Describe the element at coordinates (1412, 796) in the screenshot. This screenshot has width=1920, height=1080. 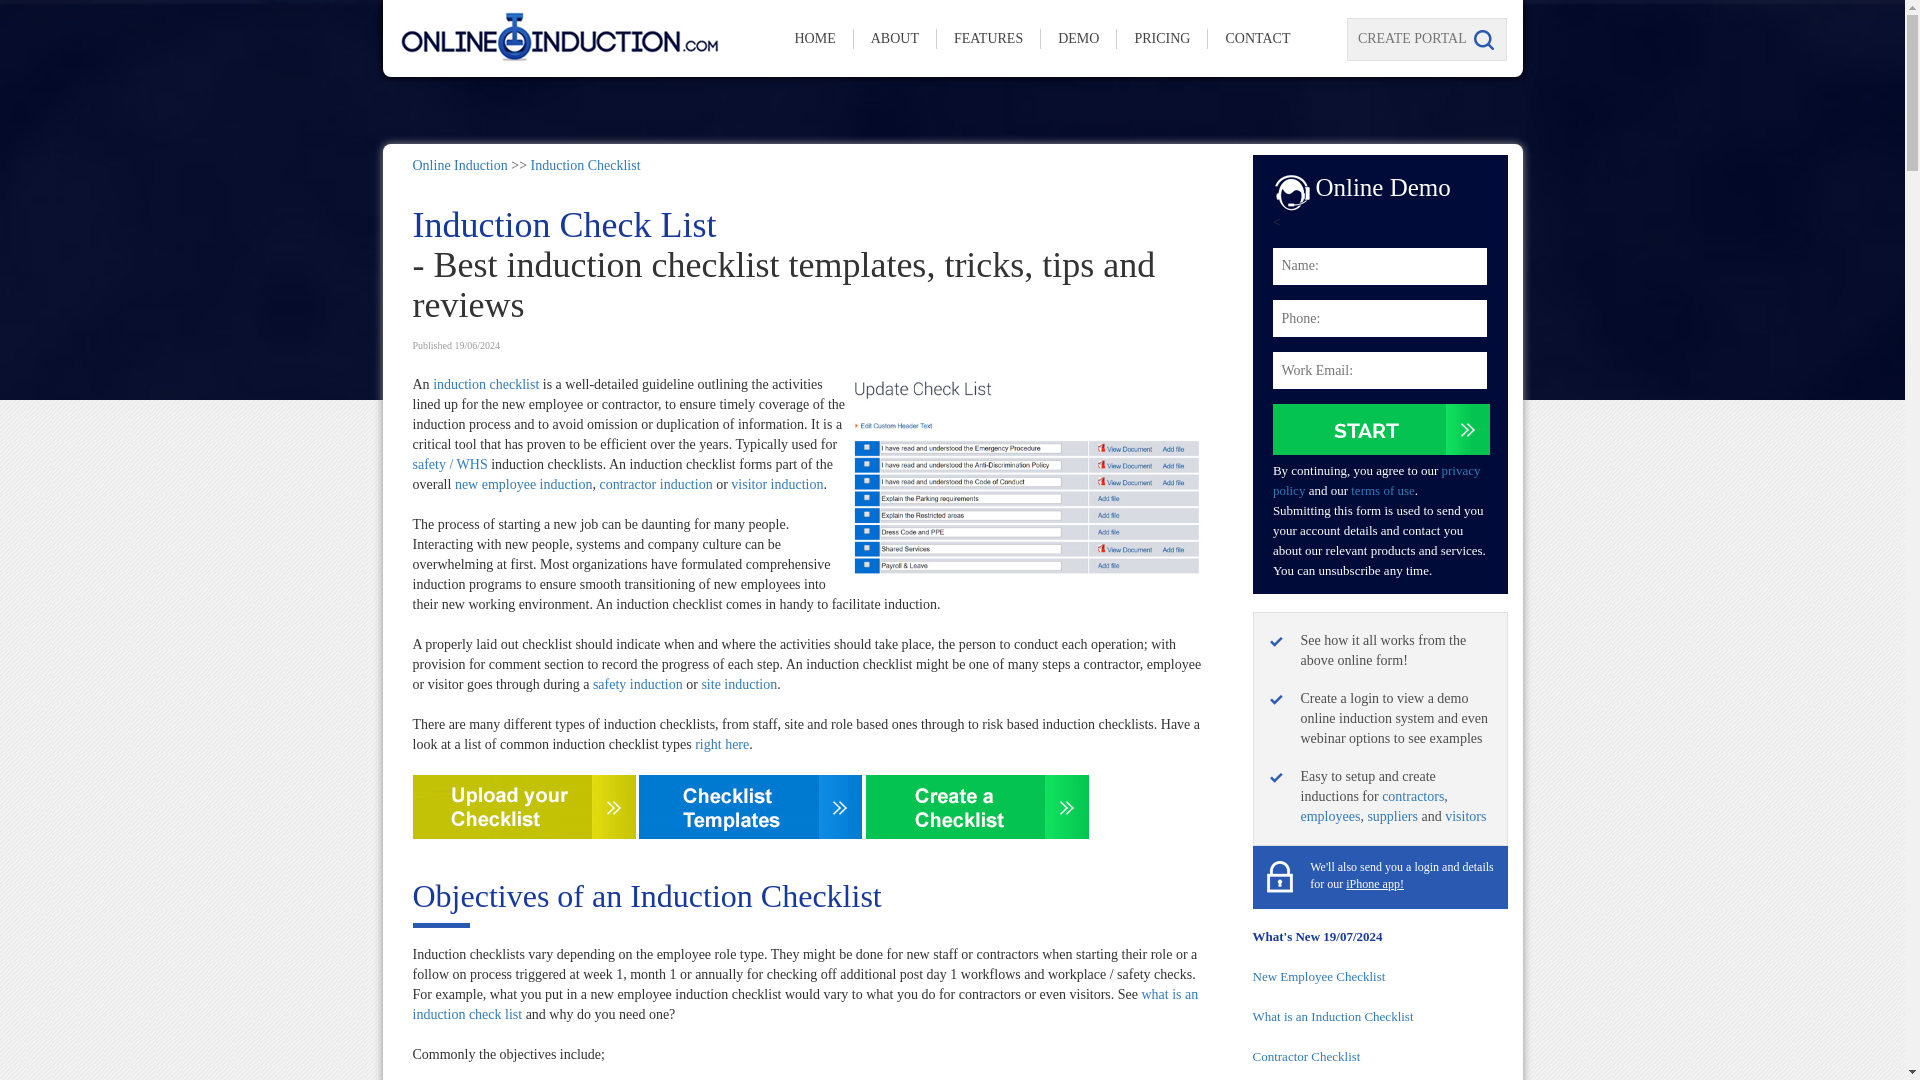
I see `contractors` at that location.